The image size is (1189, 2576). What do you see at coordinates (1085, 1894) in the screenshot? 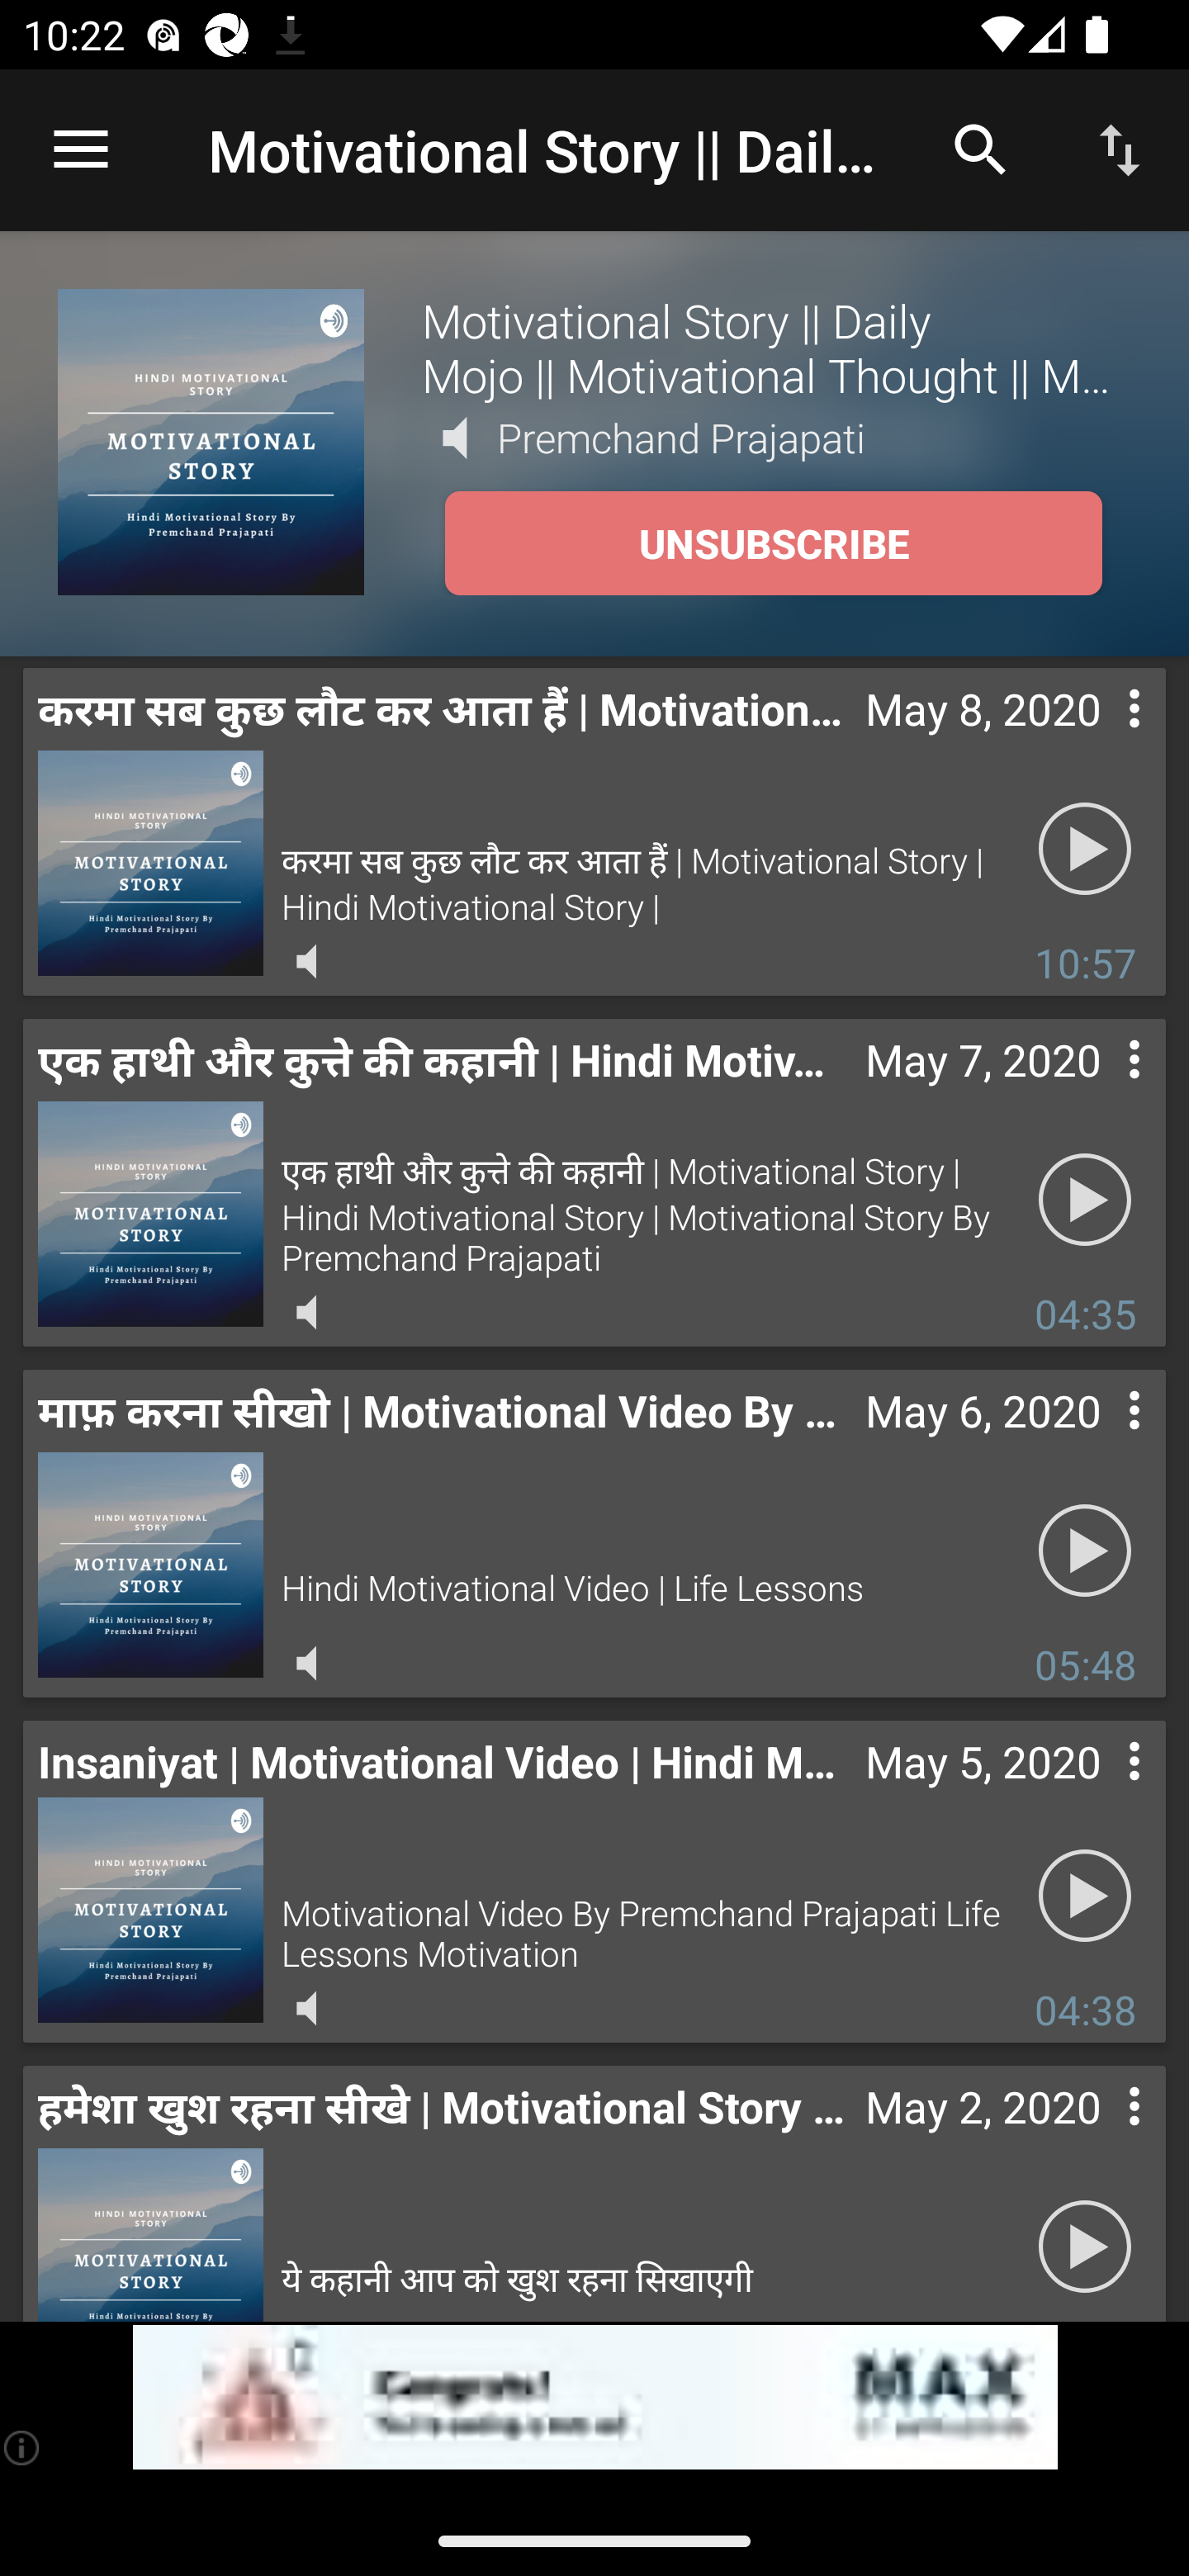
I see `Play` at bounding box center [1085, 1894].